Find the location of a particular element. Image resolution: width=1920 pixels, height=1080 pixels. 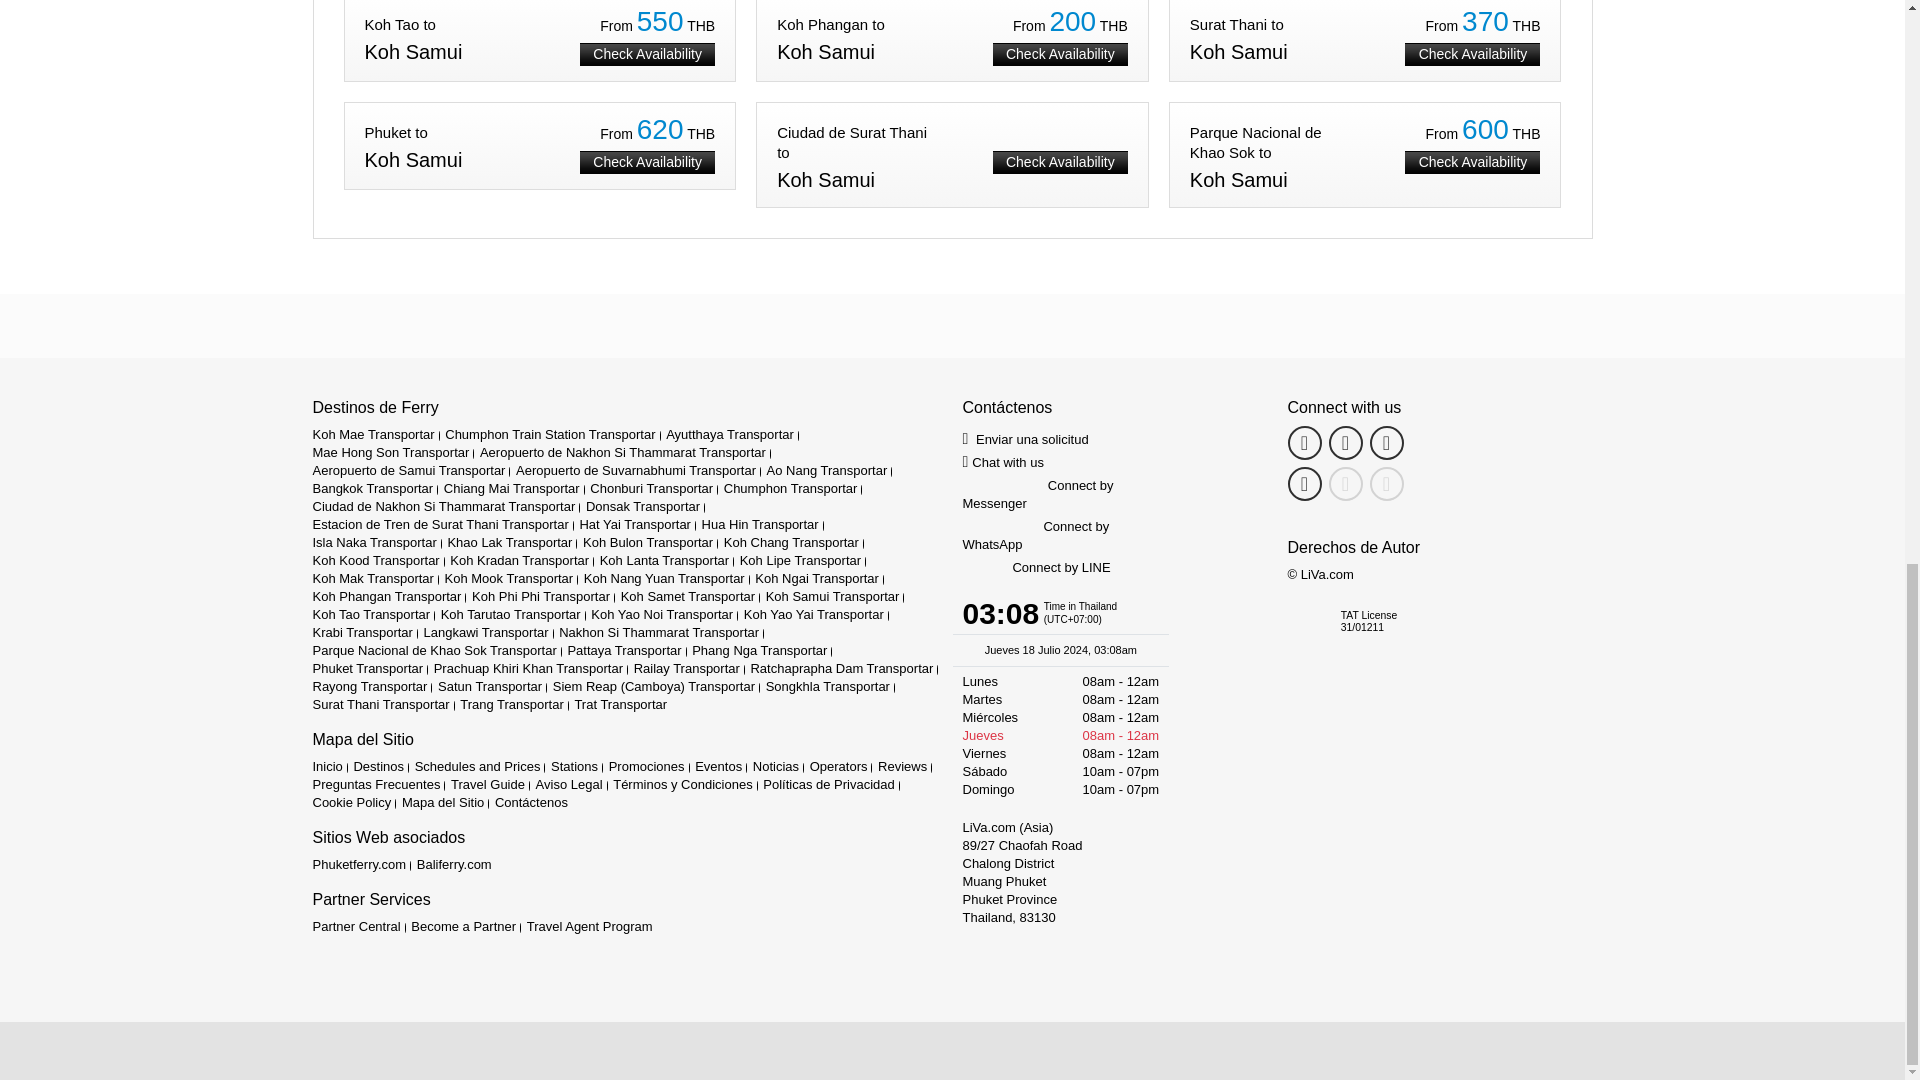

www.baliferry.com is located at coordinates (454, 864).